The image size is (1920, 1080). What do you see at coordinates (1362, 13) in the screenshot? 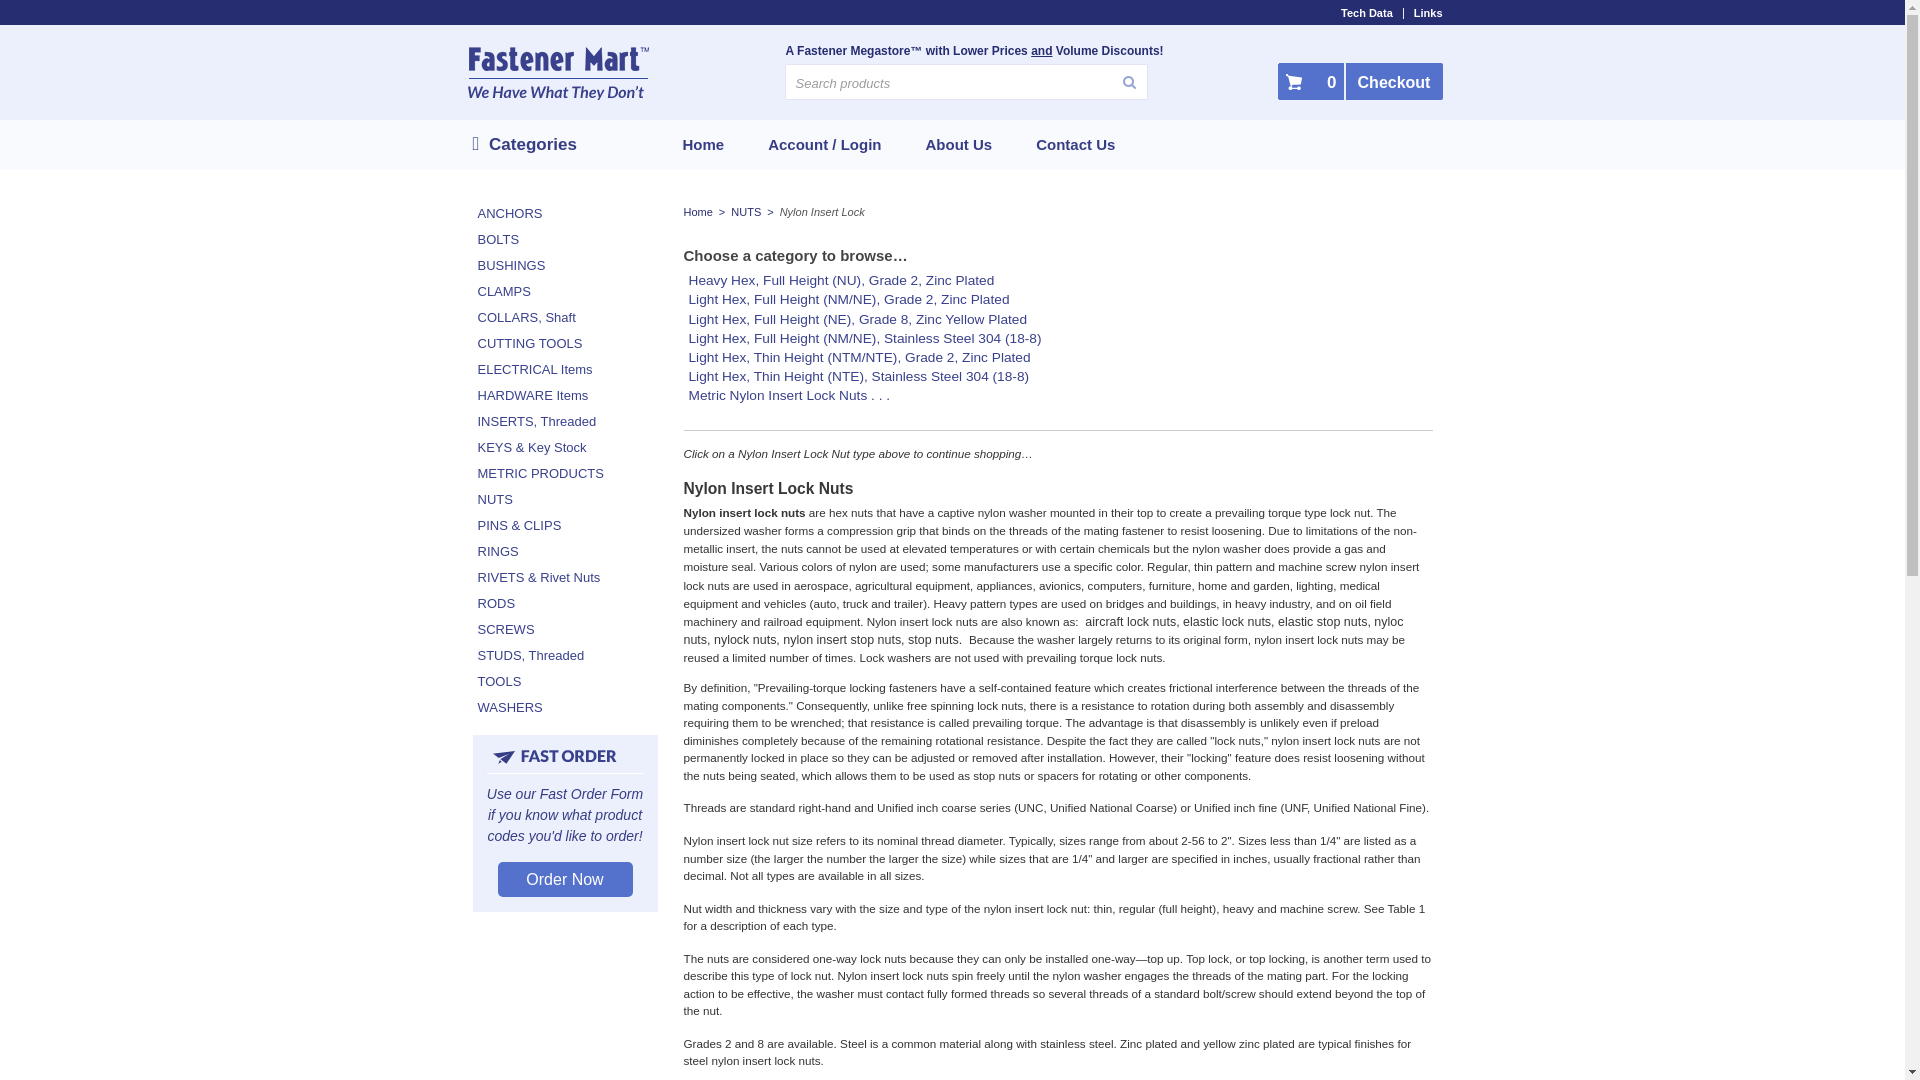
I see `Tech Data` at bounding box center [1362, 13].